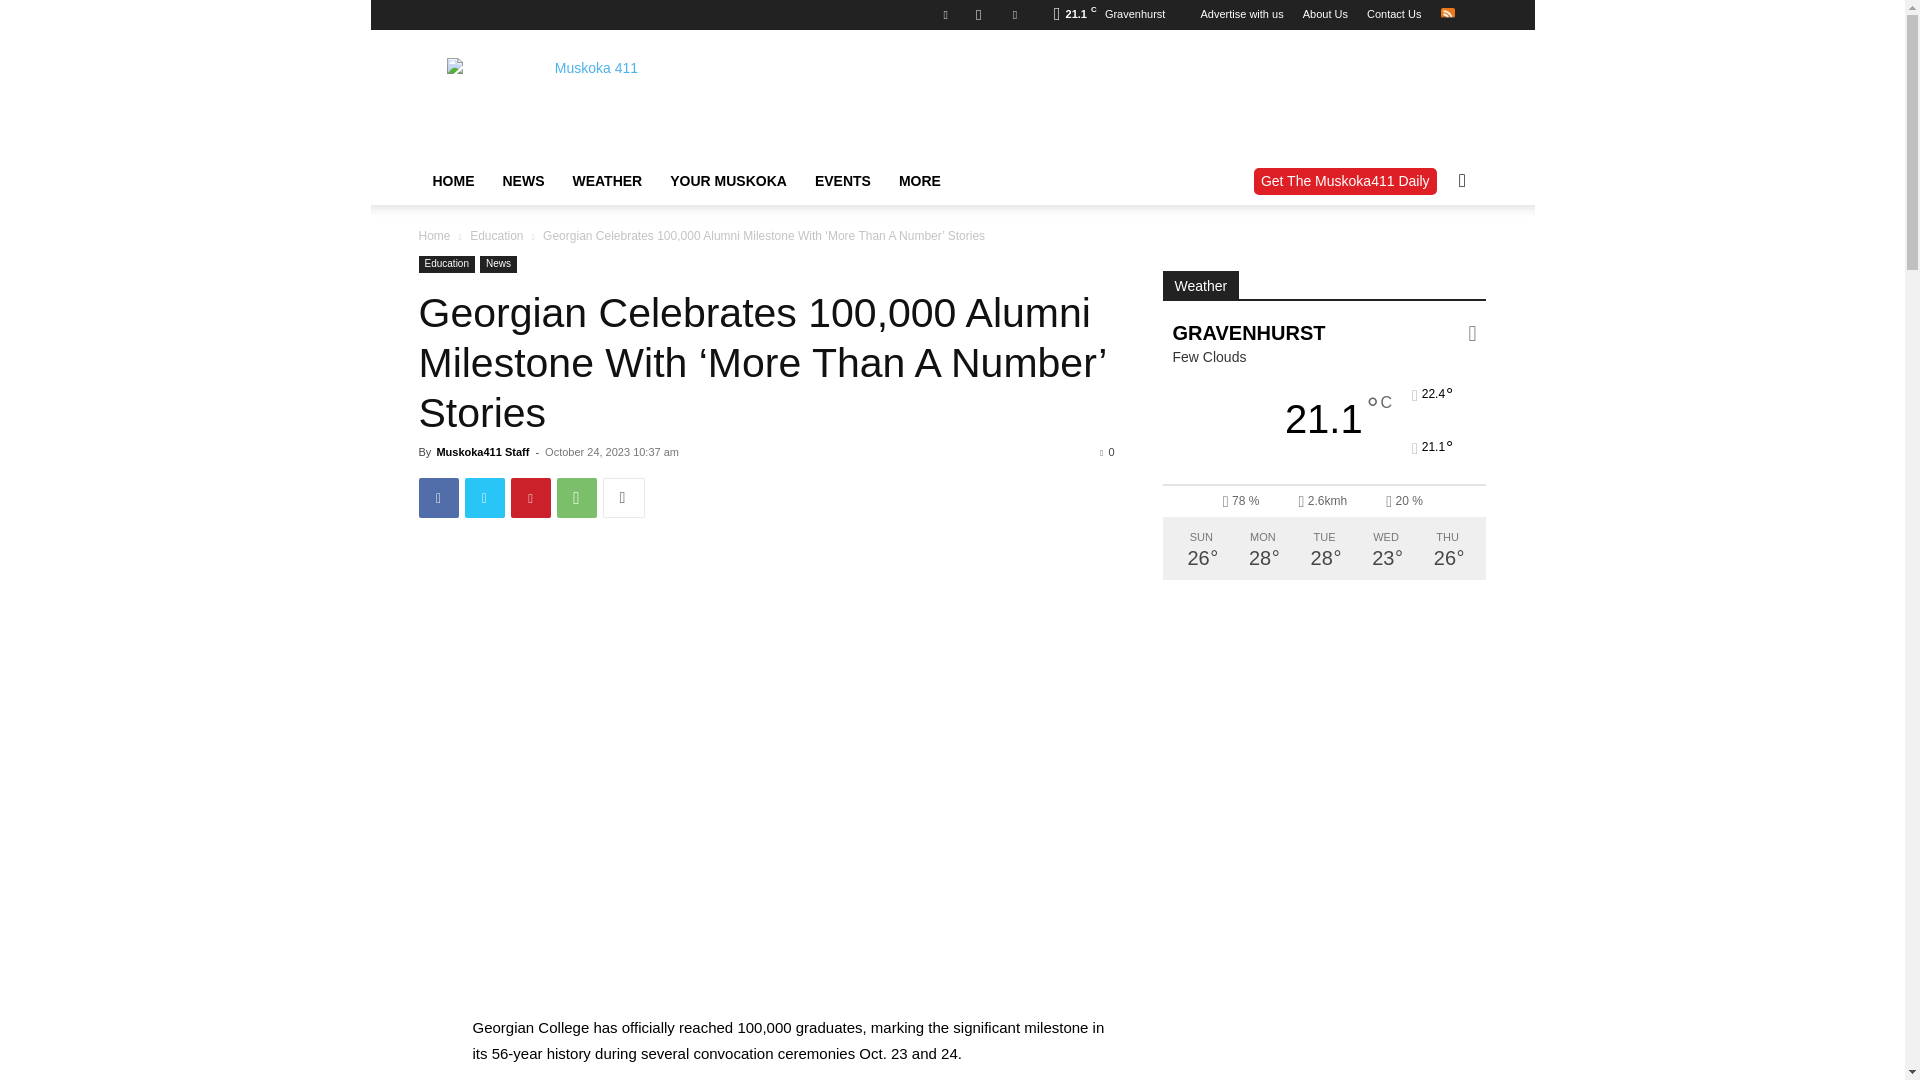 The width and height of the screenshot is (1920, 1080). Describe the element at coordinates (978, 14) in the screenshot. I see `Instagram` at that location.